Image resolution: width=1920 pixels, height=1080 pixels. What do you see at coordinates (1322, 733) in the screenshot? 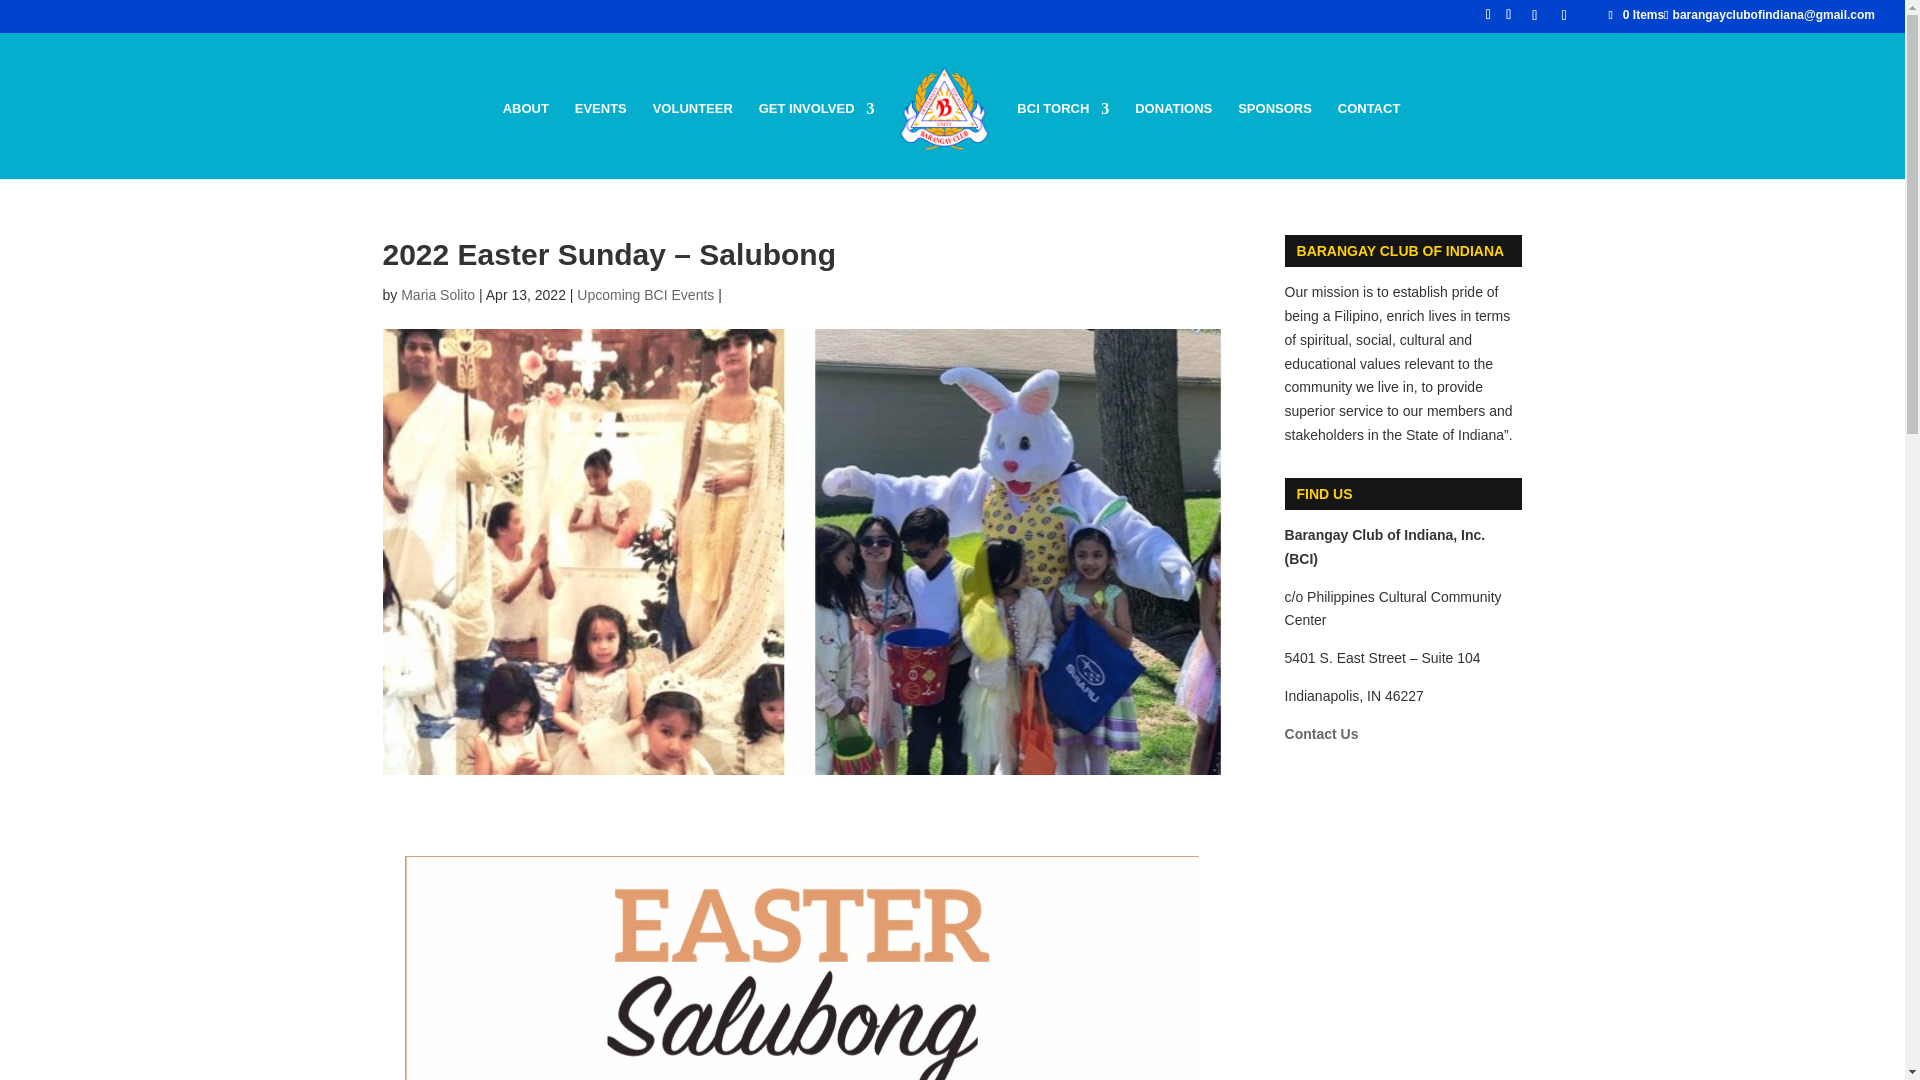
I see `Contact Us` at bounding box center [1322, 733].